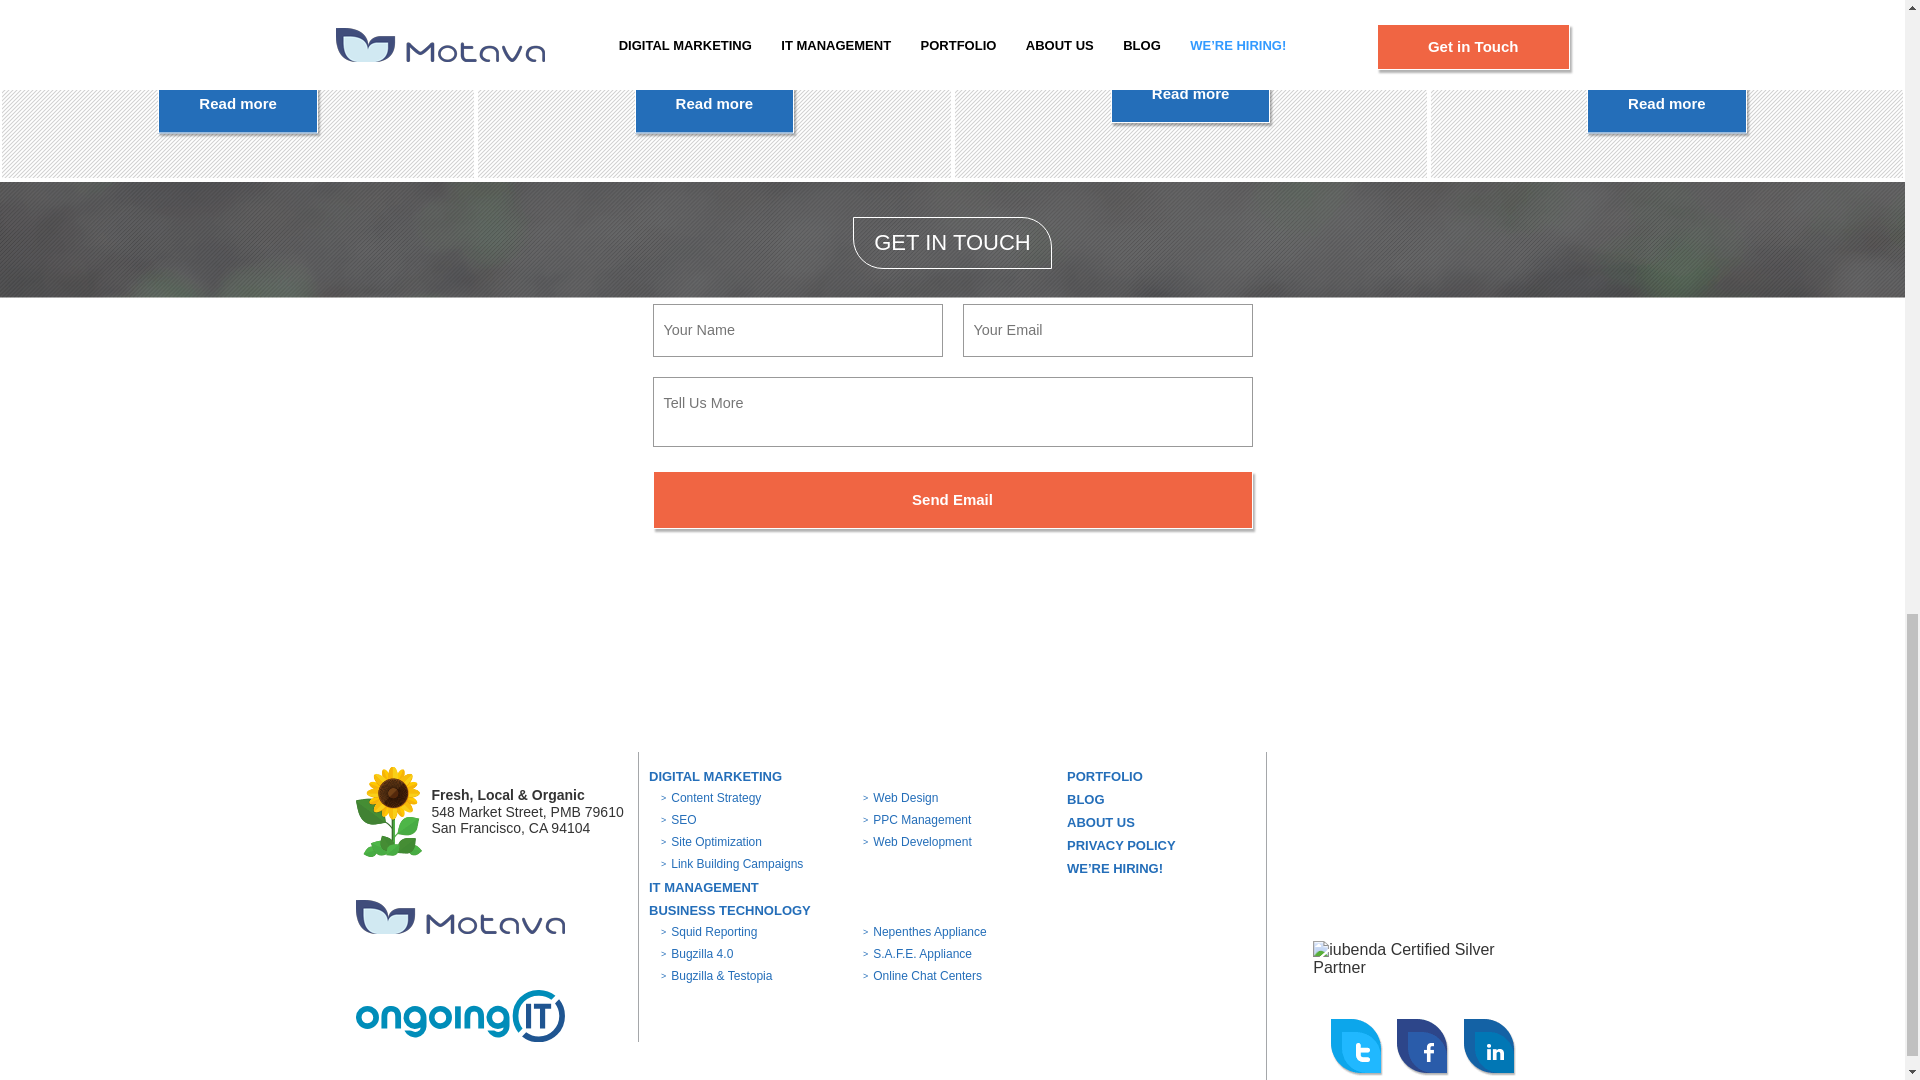 The image size is (1920, 1080). I want to click on Send Email, so click(952, 500).